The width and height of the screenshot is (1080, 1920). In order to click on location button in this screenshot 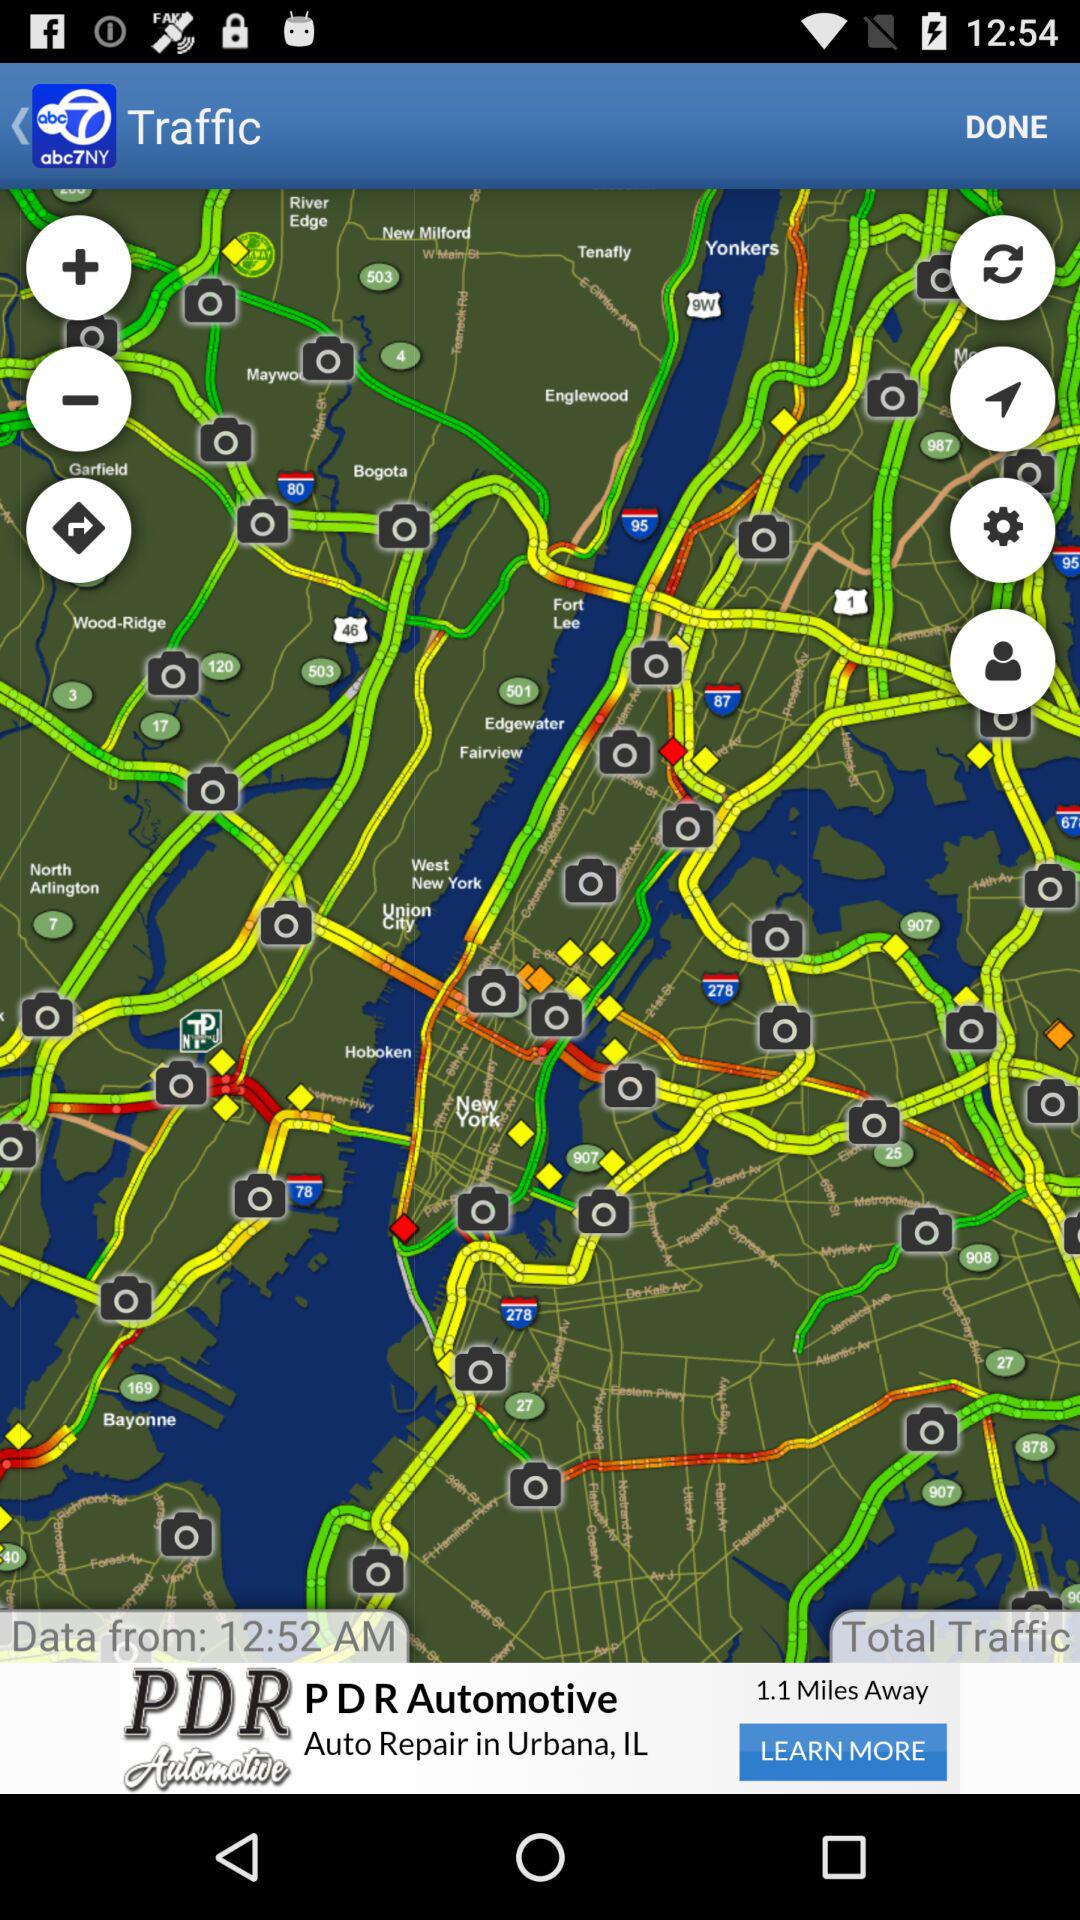, I will do `click(540, 1728)`.